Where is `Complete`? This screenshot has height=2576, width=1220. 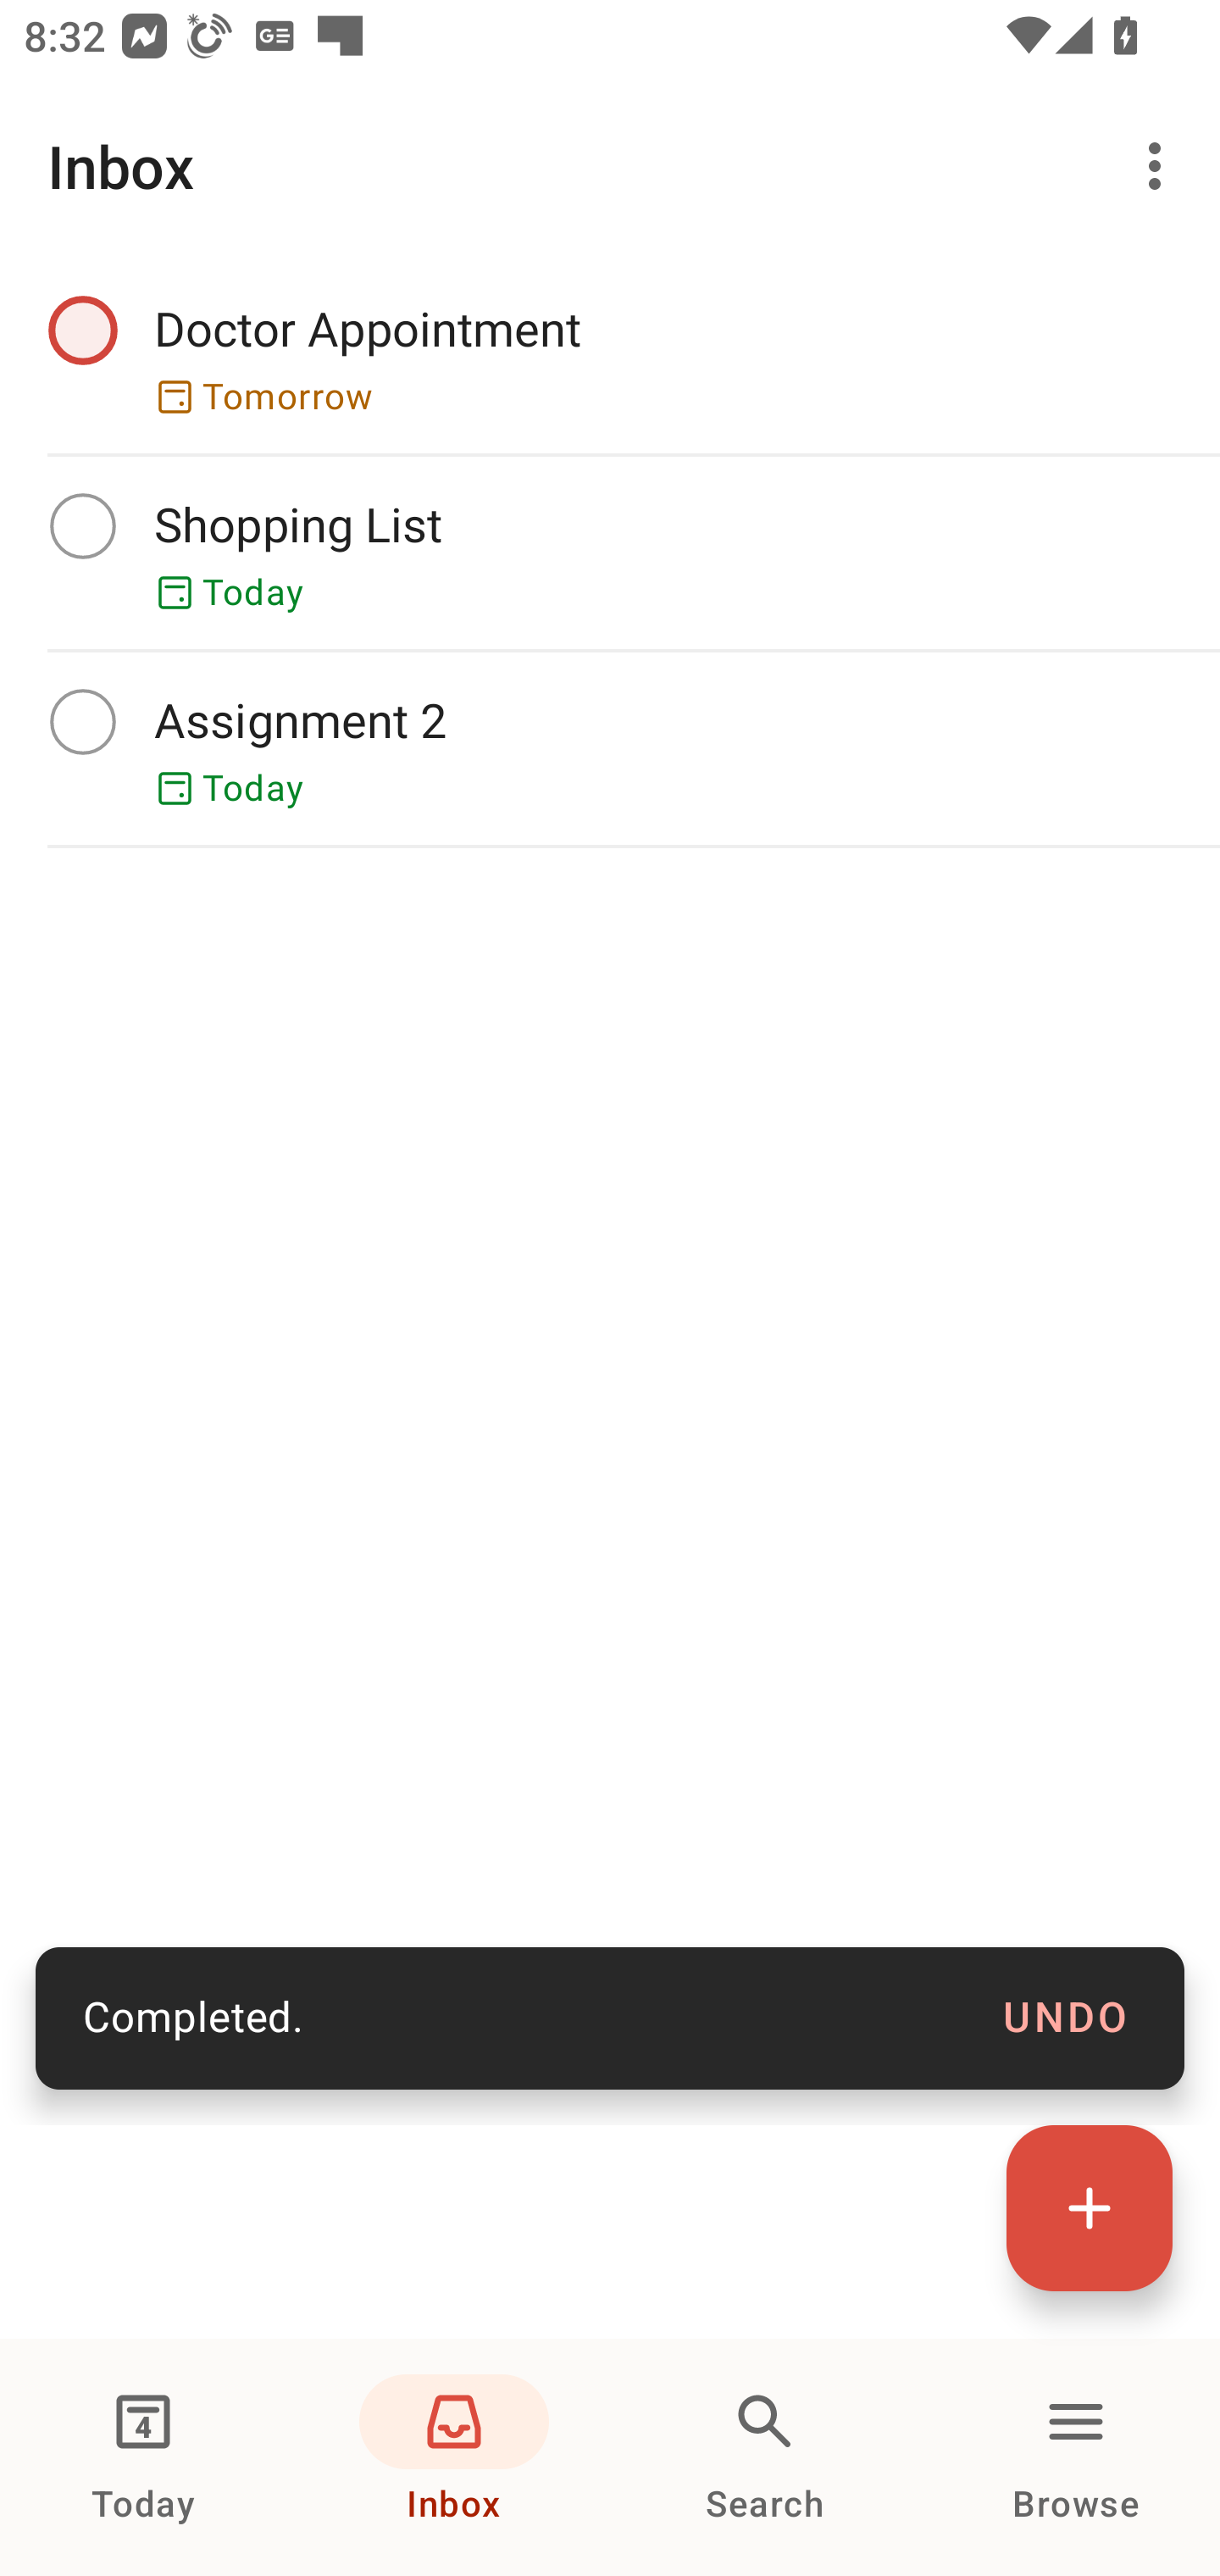 Complete is located at coordinates (82, 525).